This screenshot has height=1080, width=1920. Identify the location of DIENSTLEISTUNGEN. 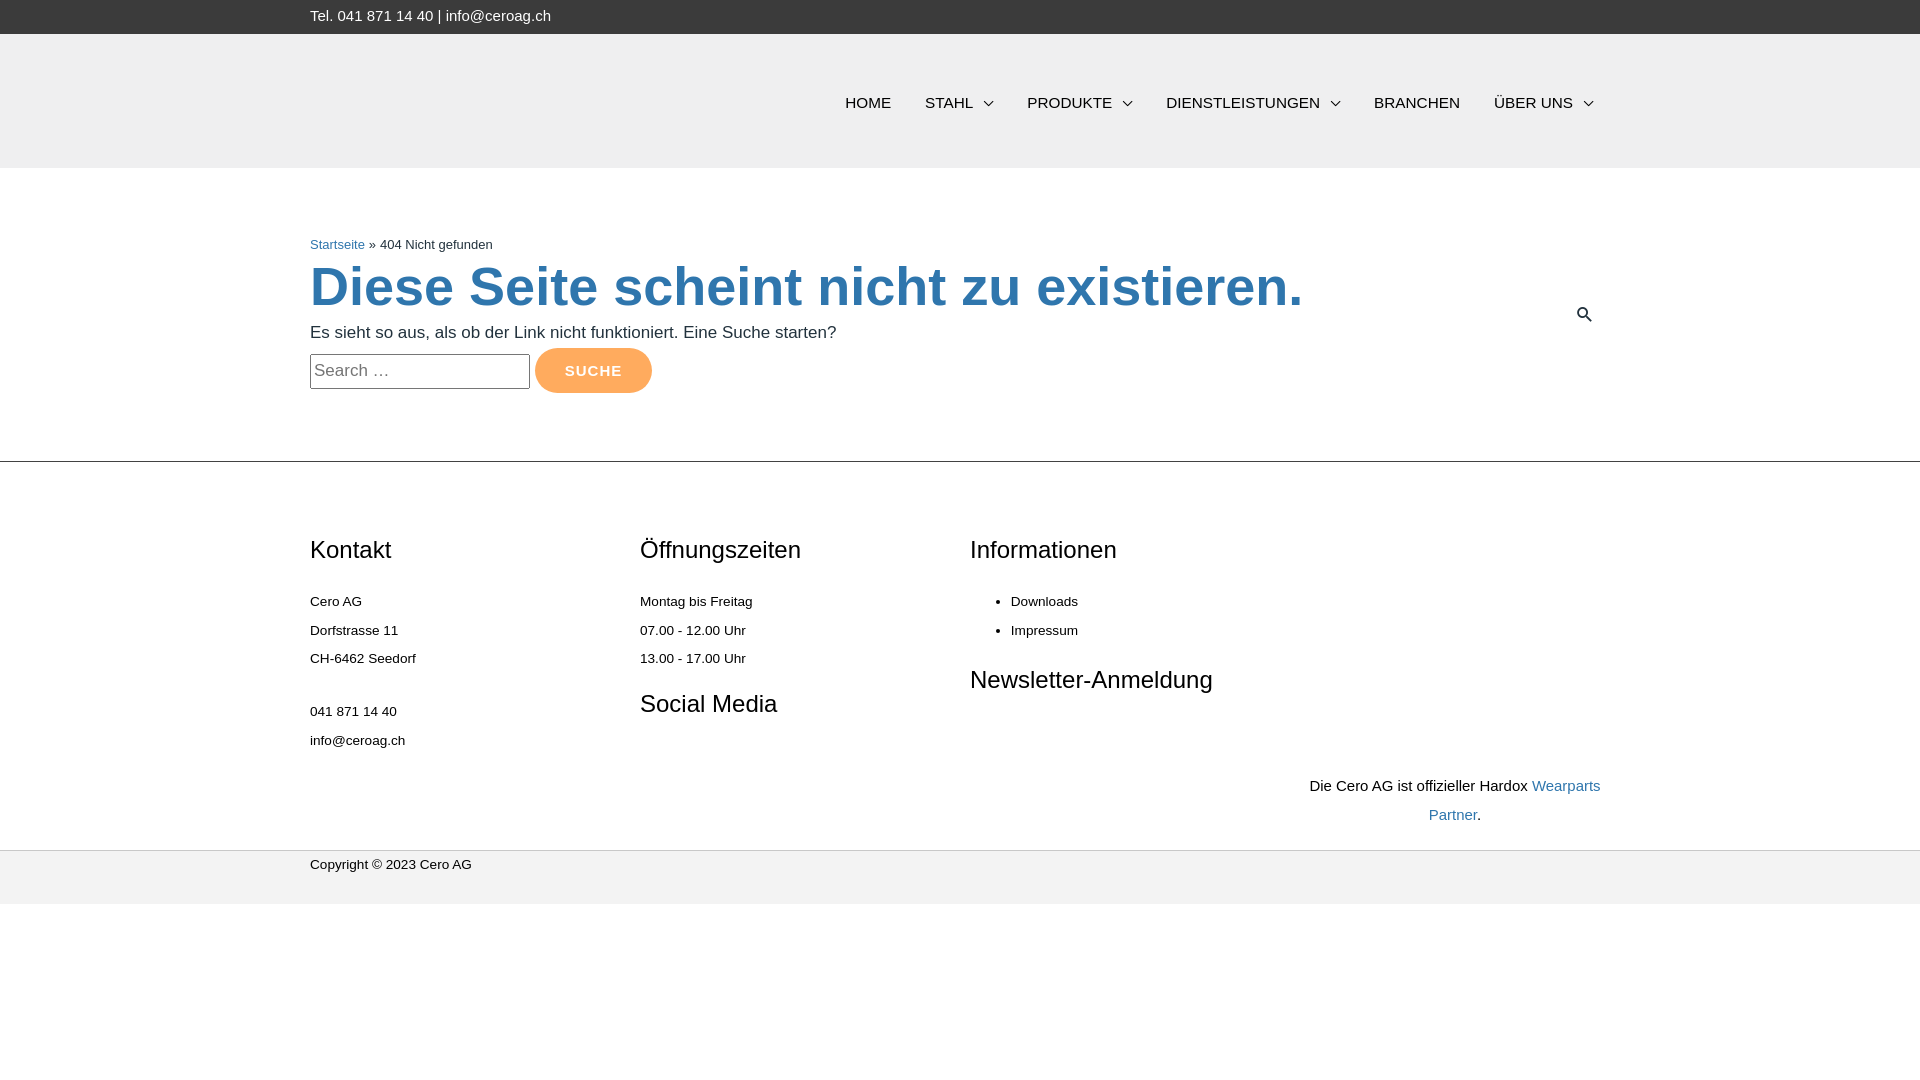
(1253, 104).